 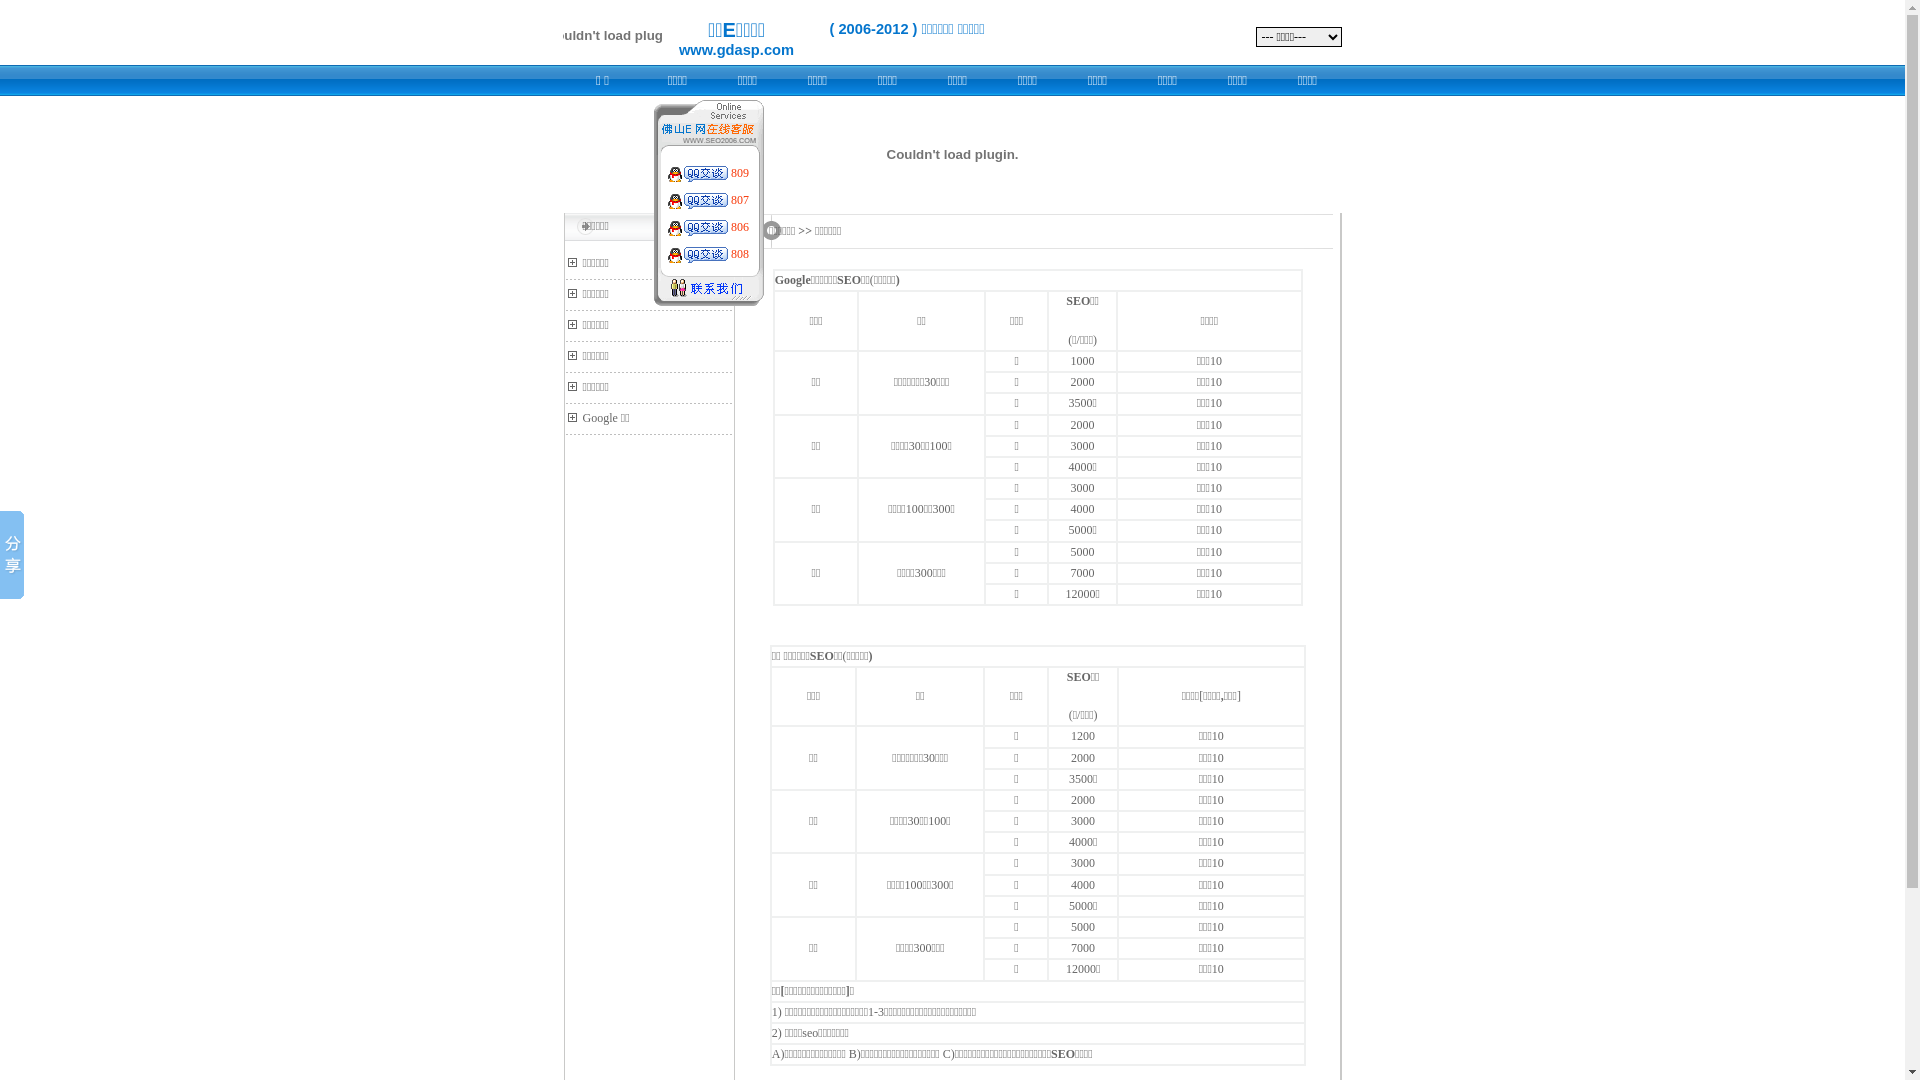 What do you see at coordinates (740, 173) in the screenshot?
I see `809` at bounding box center [740, 173].